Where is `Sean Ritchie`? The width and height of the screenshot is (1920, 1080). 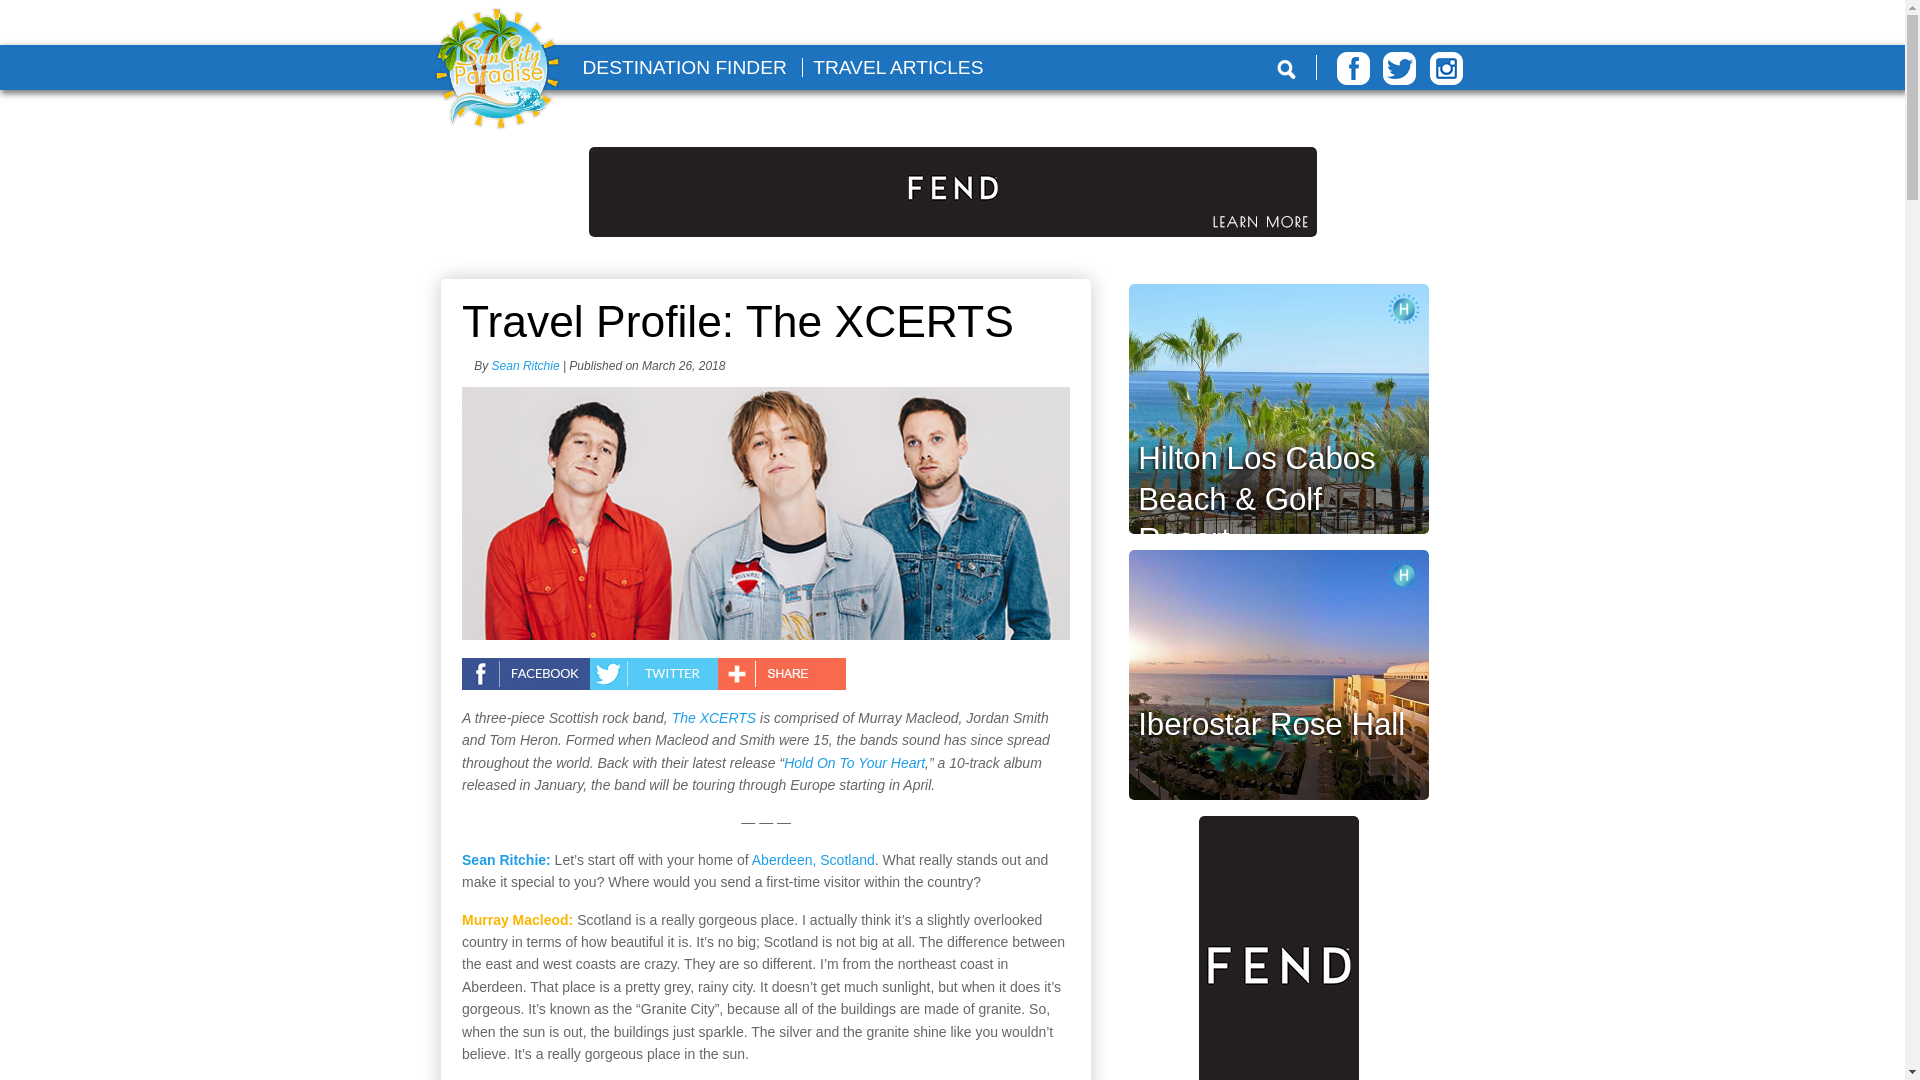
Sean Ritchie is located at coordinates (526, 365).